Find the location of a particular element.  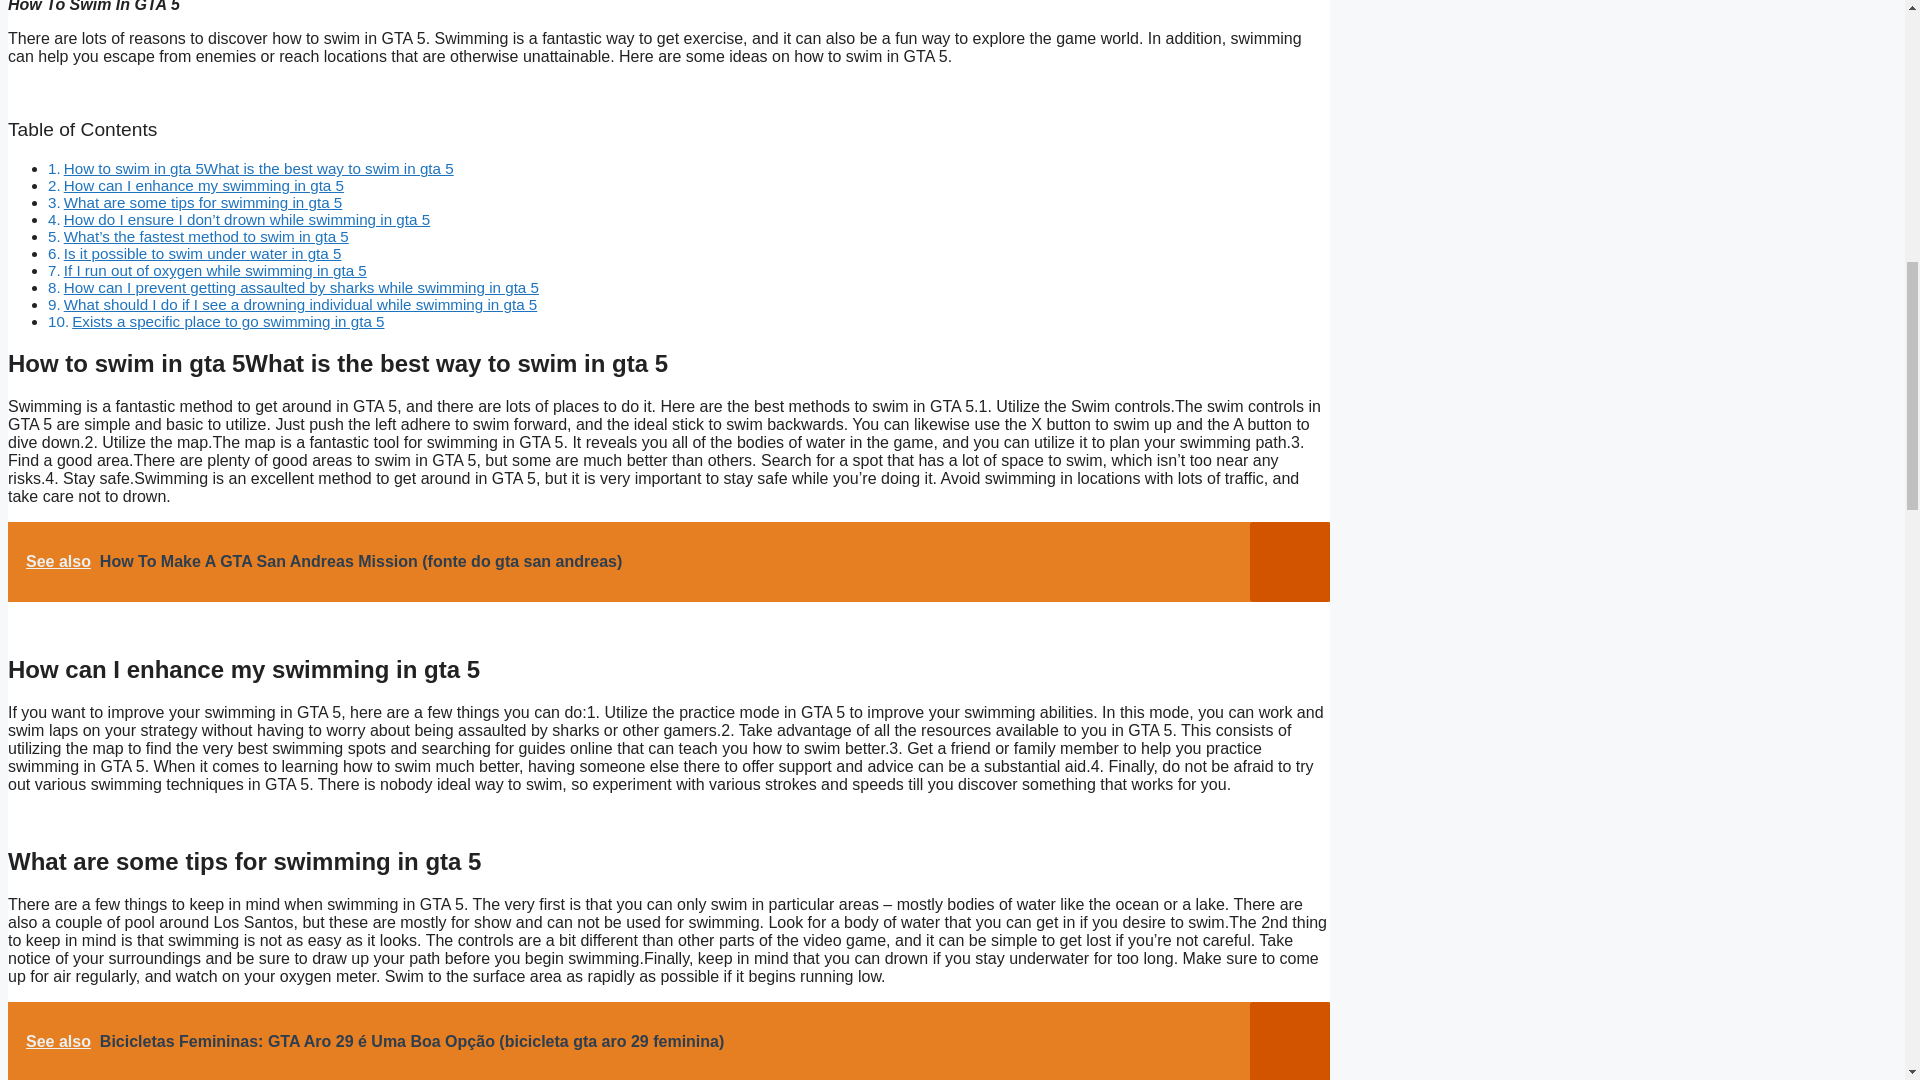

If I run out of oxygen while swimming in gta 5 is located at coordinates (214, 270).